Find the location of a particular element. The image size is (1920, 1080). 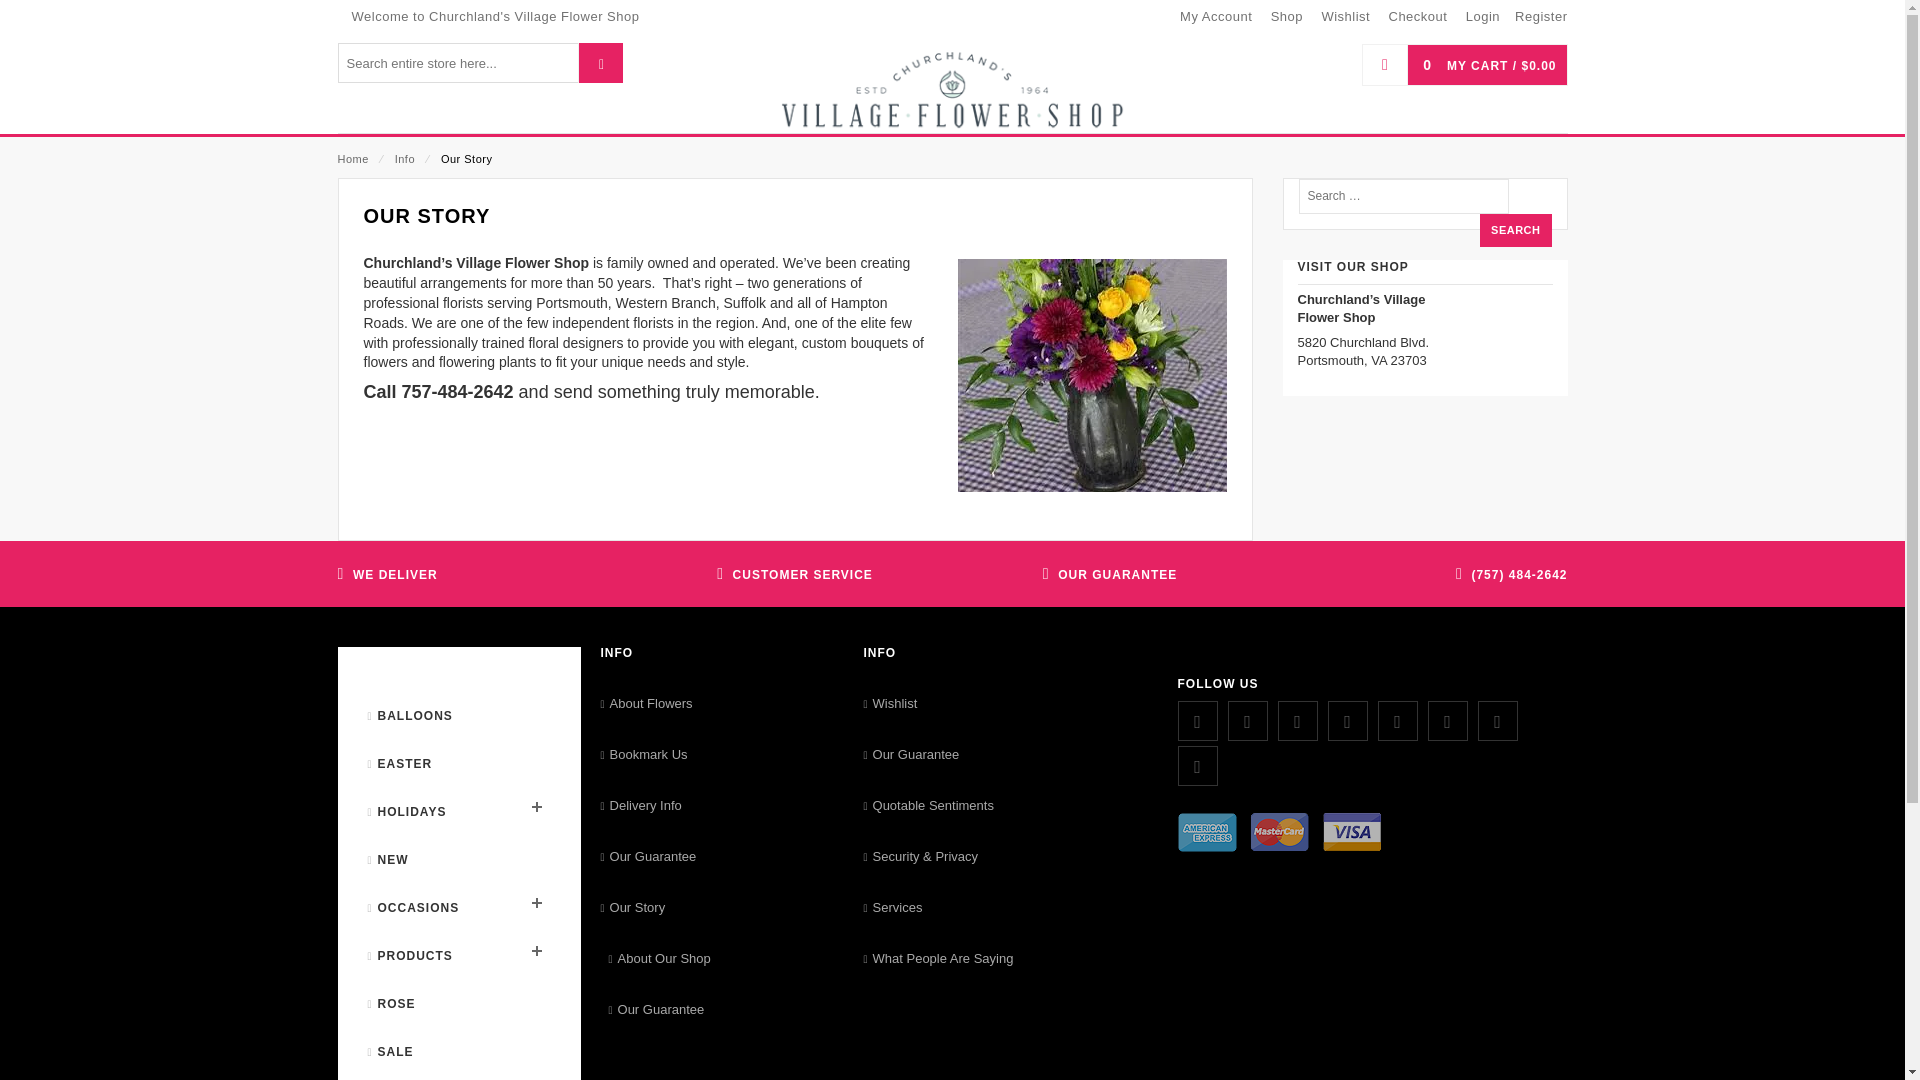

NEW is located at coordinates (388, 860).